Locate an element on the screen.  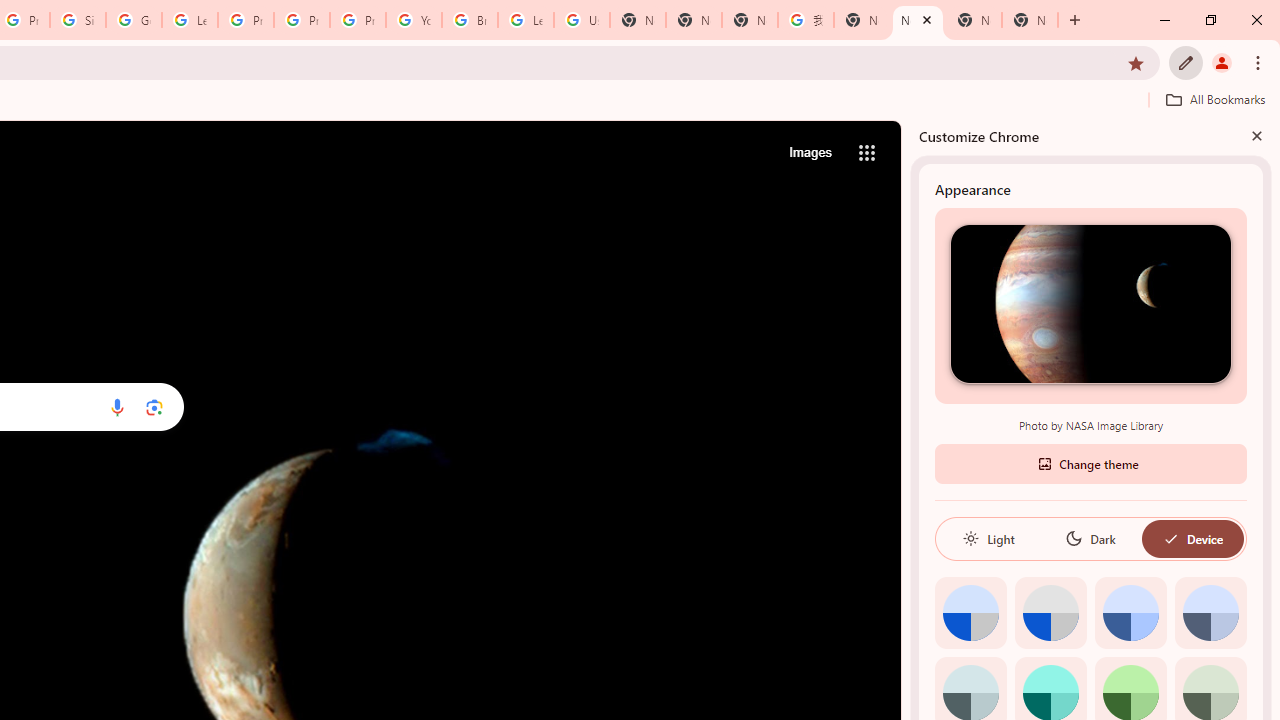
Privacy Help Center - Policies Help is located at coordinates (245, 20).